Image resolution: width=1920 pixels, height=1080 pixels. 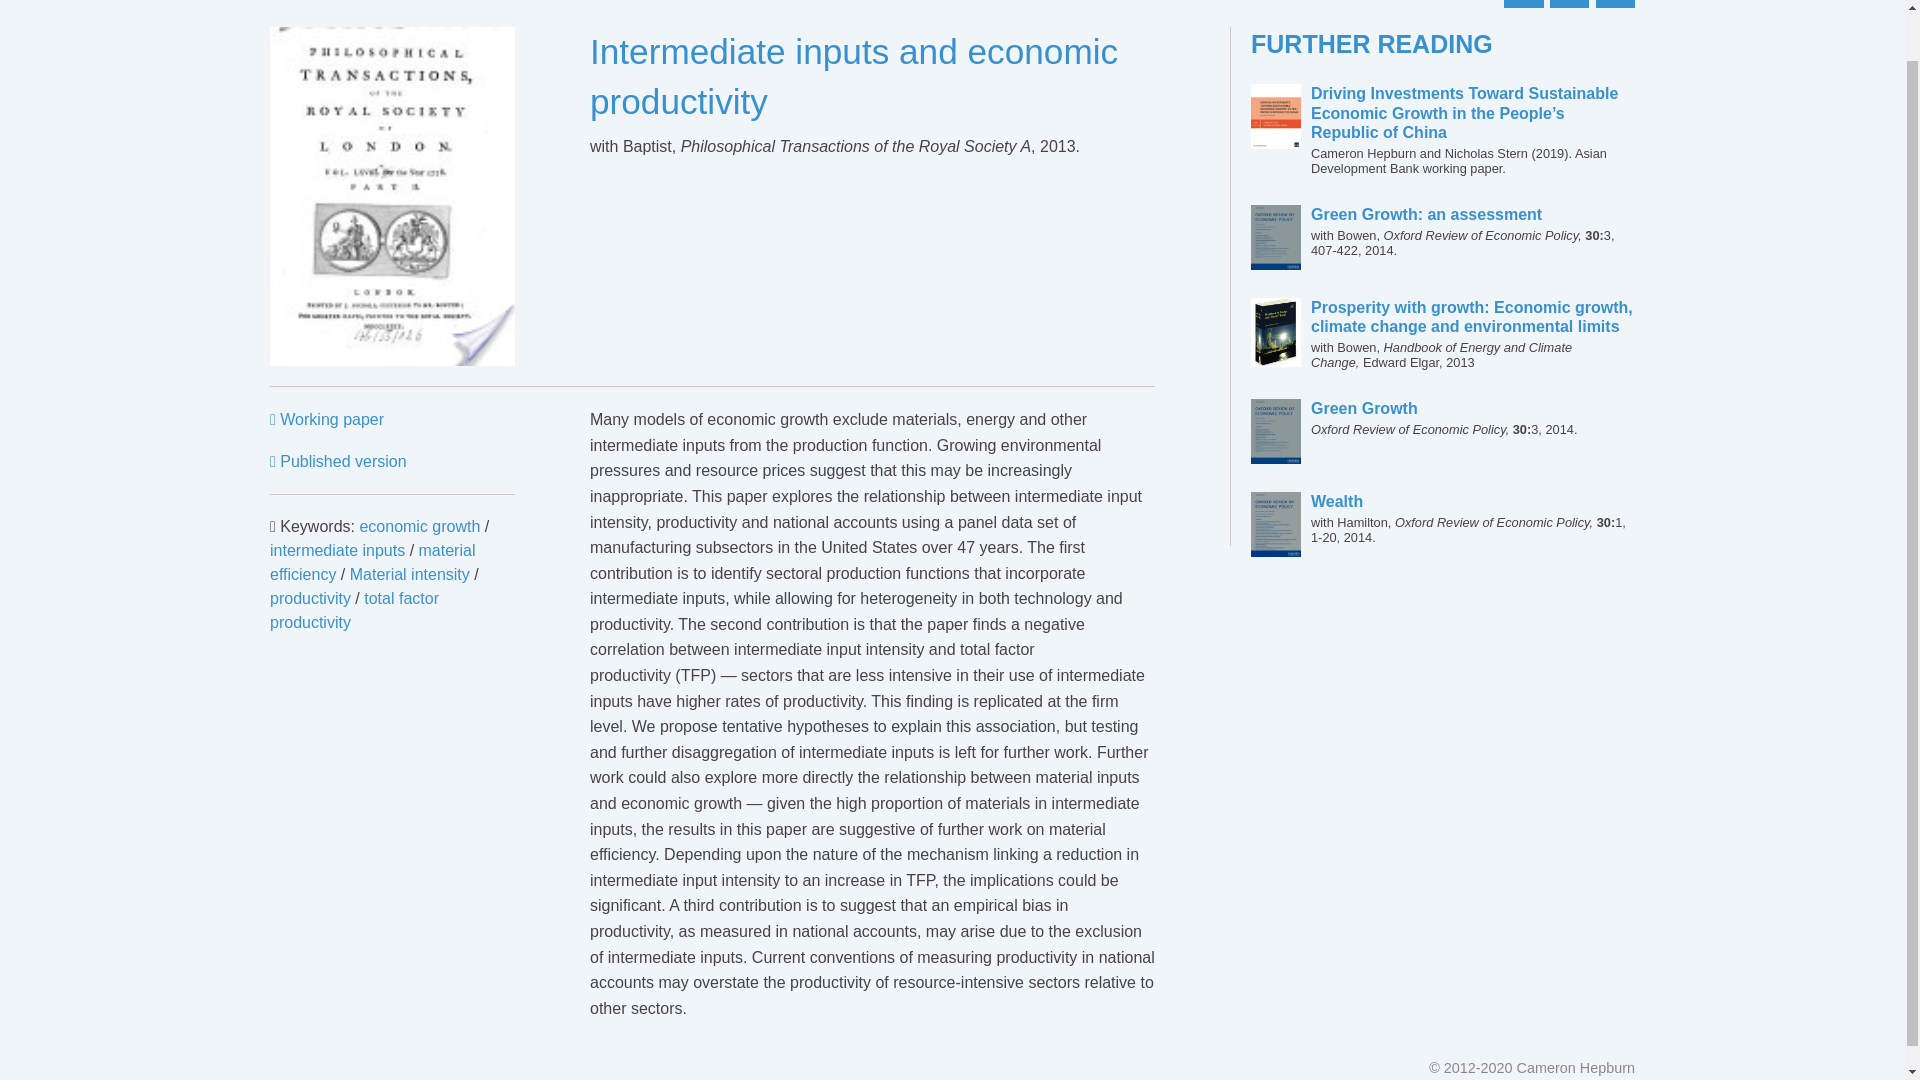 I want to click on intermediate inputs, so click(x=410, y=574).